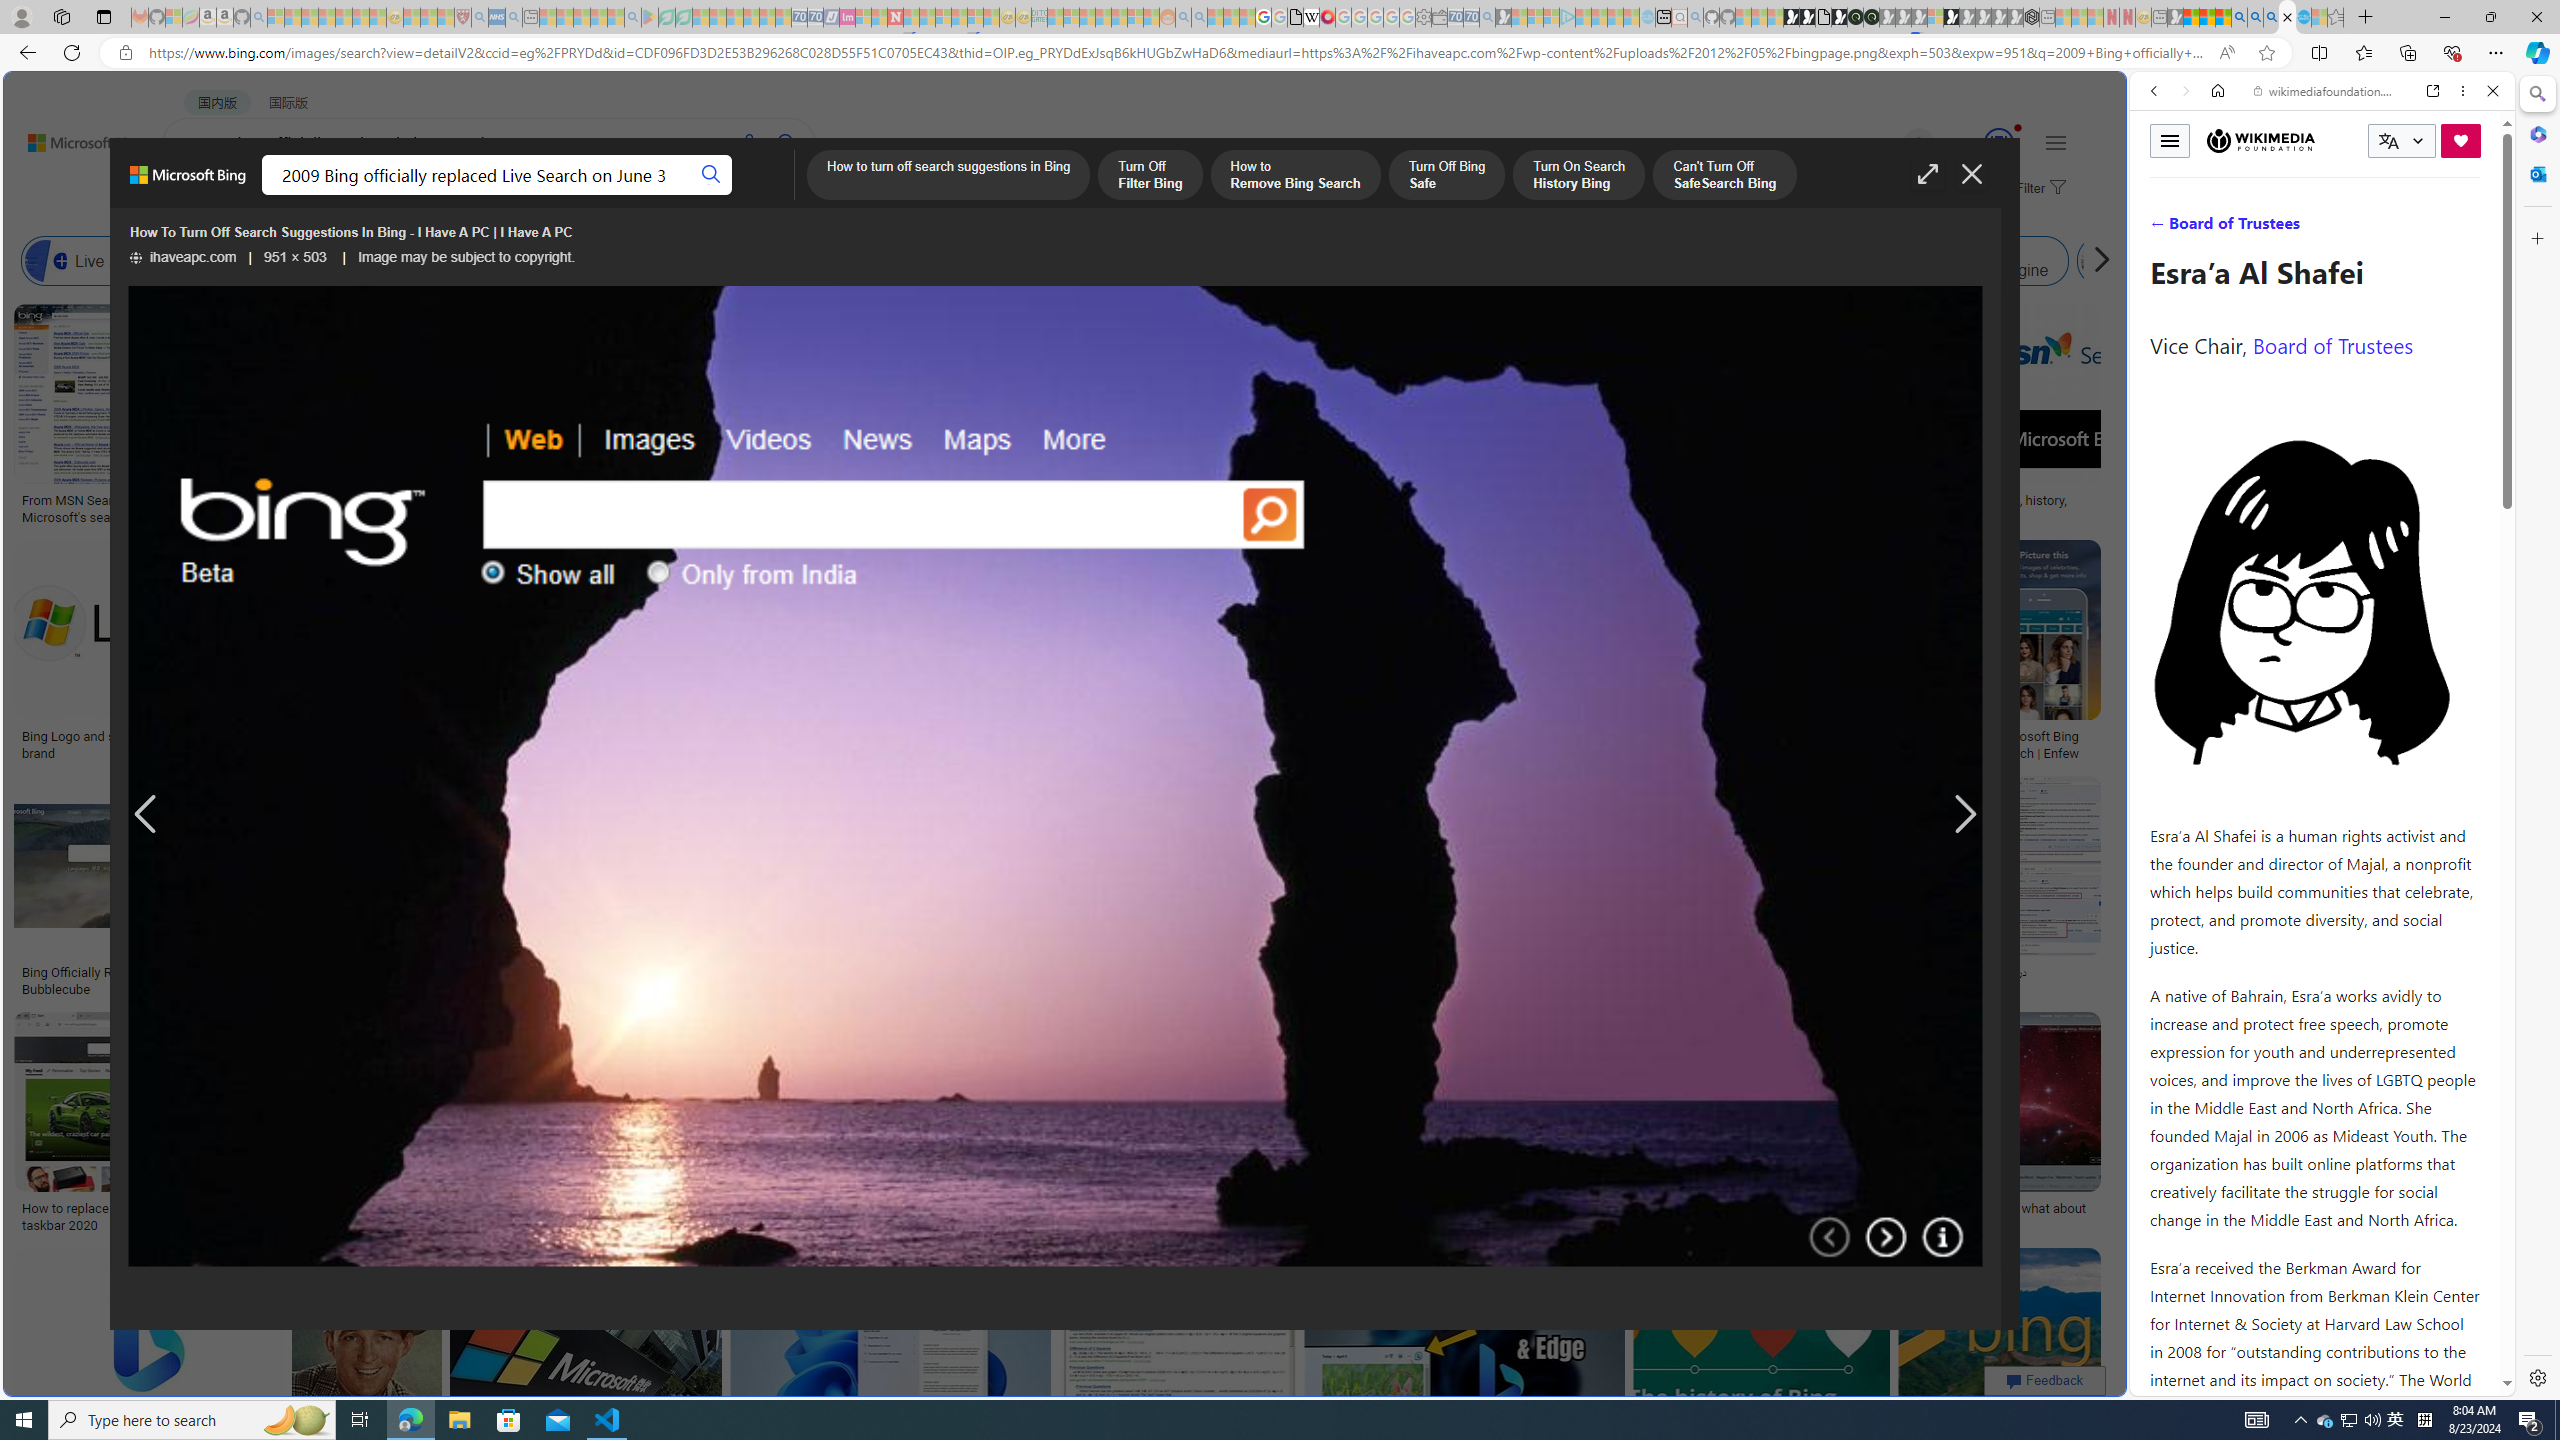 The image size is (2560, 1440). Describe the element at coordinates (1446, 176) in the screenshot. I see `Turn Off Bing Safe` at that location.